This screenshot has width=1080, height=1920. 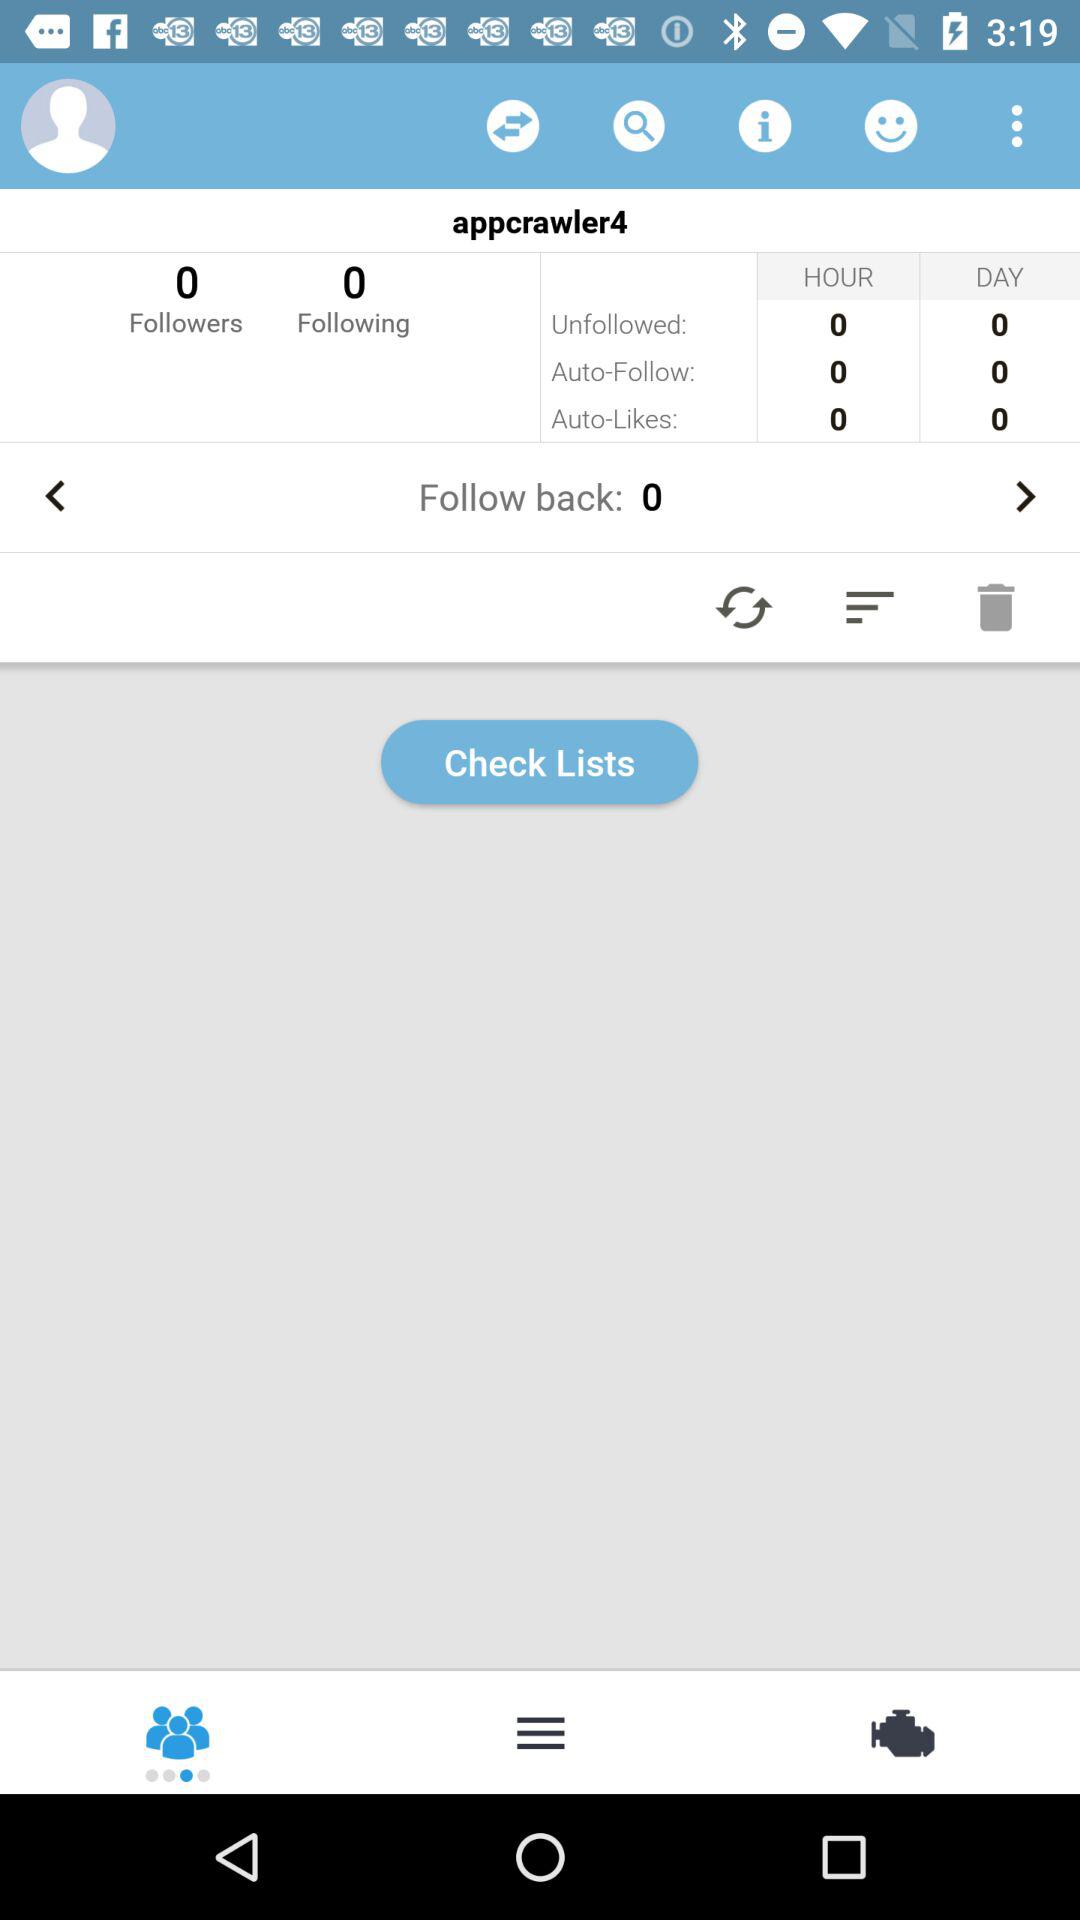 I want to click on tap the item next to follow back:  0, so click(x=55, y=496).